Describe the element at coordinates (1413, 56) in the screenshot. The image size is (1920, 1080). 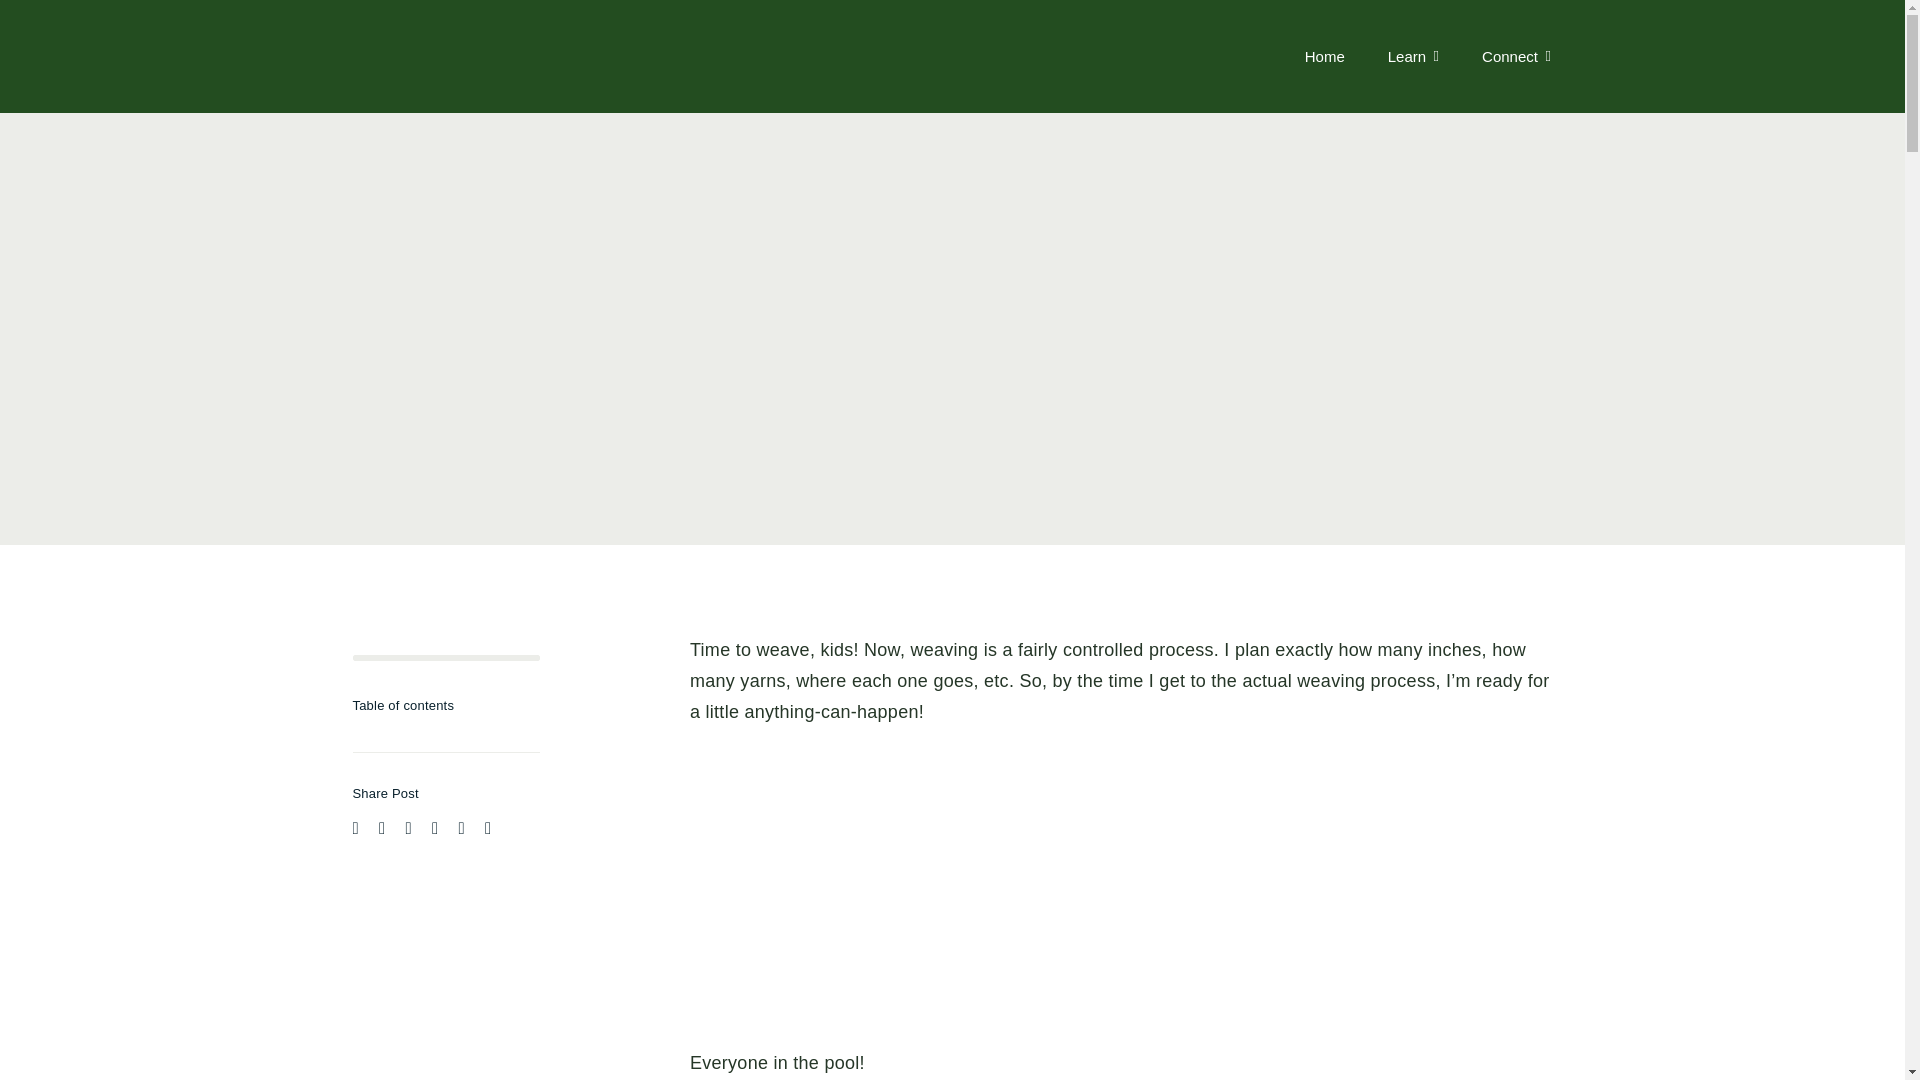
I see `Learn` at that location.